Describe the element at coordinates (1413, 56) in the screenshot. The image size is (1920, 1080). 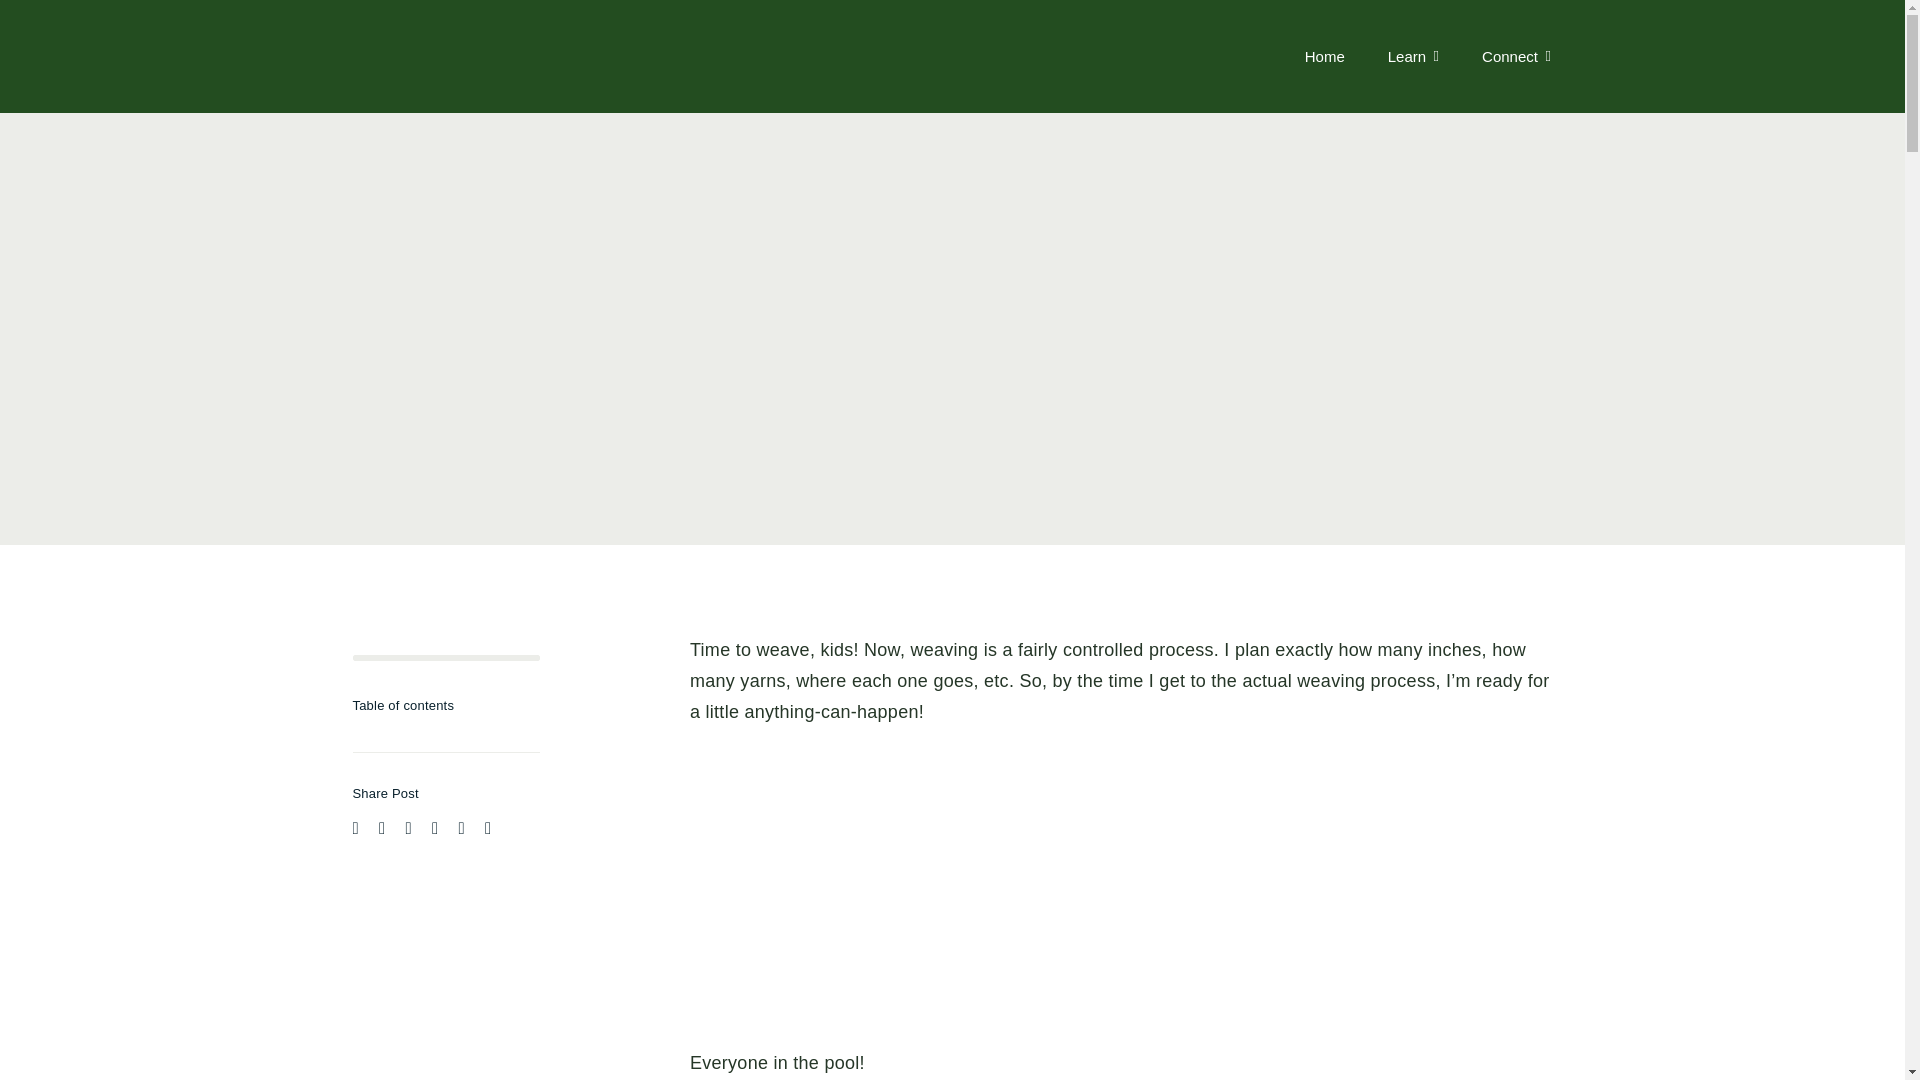
I see `Learn` at that location.